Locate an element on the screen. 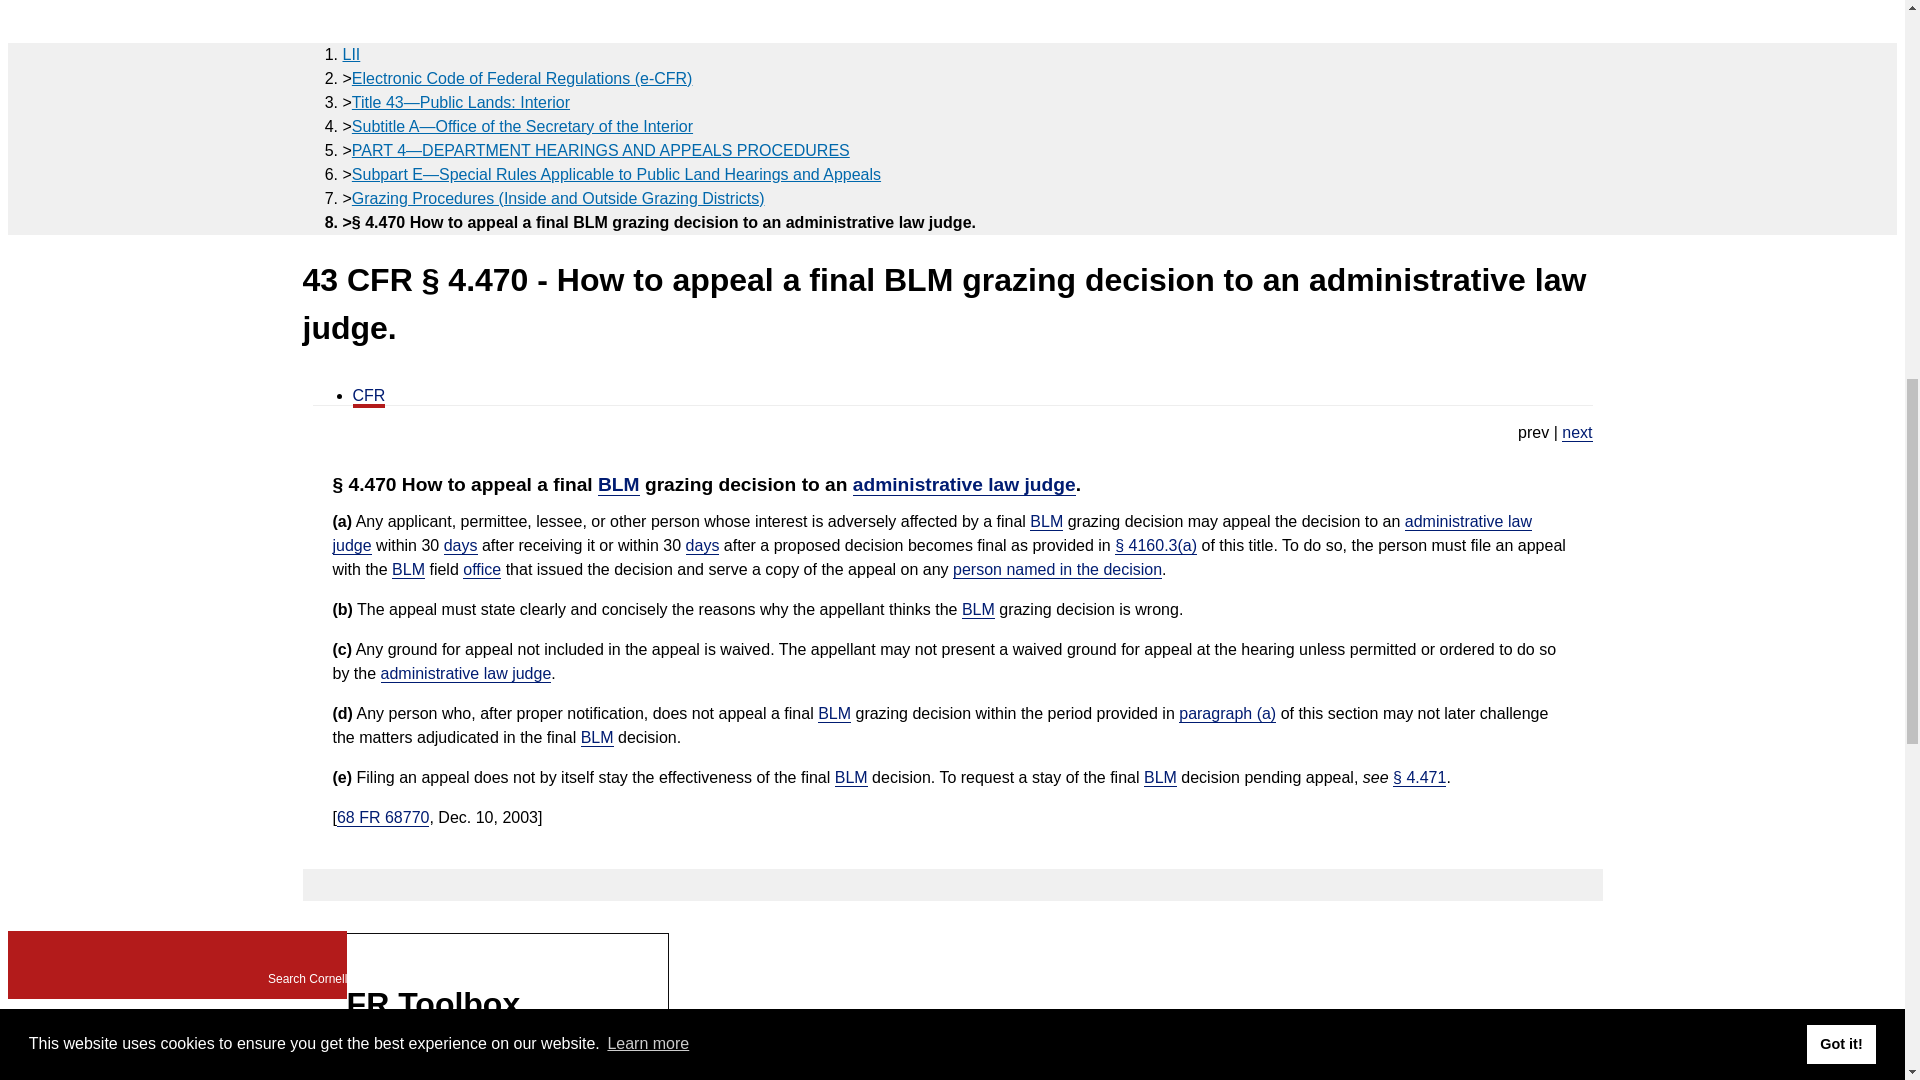 This screenshot has width=1920, height=1080. Lawyer directory is located at coordinates (42, 108).